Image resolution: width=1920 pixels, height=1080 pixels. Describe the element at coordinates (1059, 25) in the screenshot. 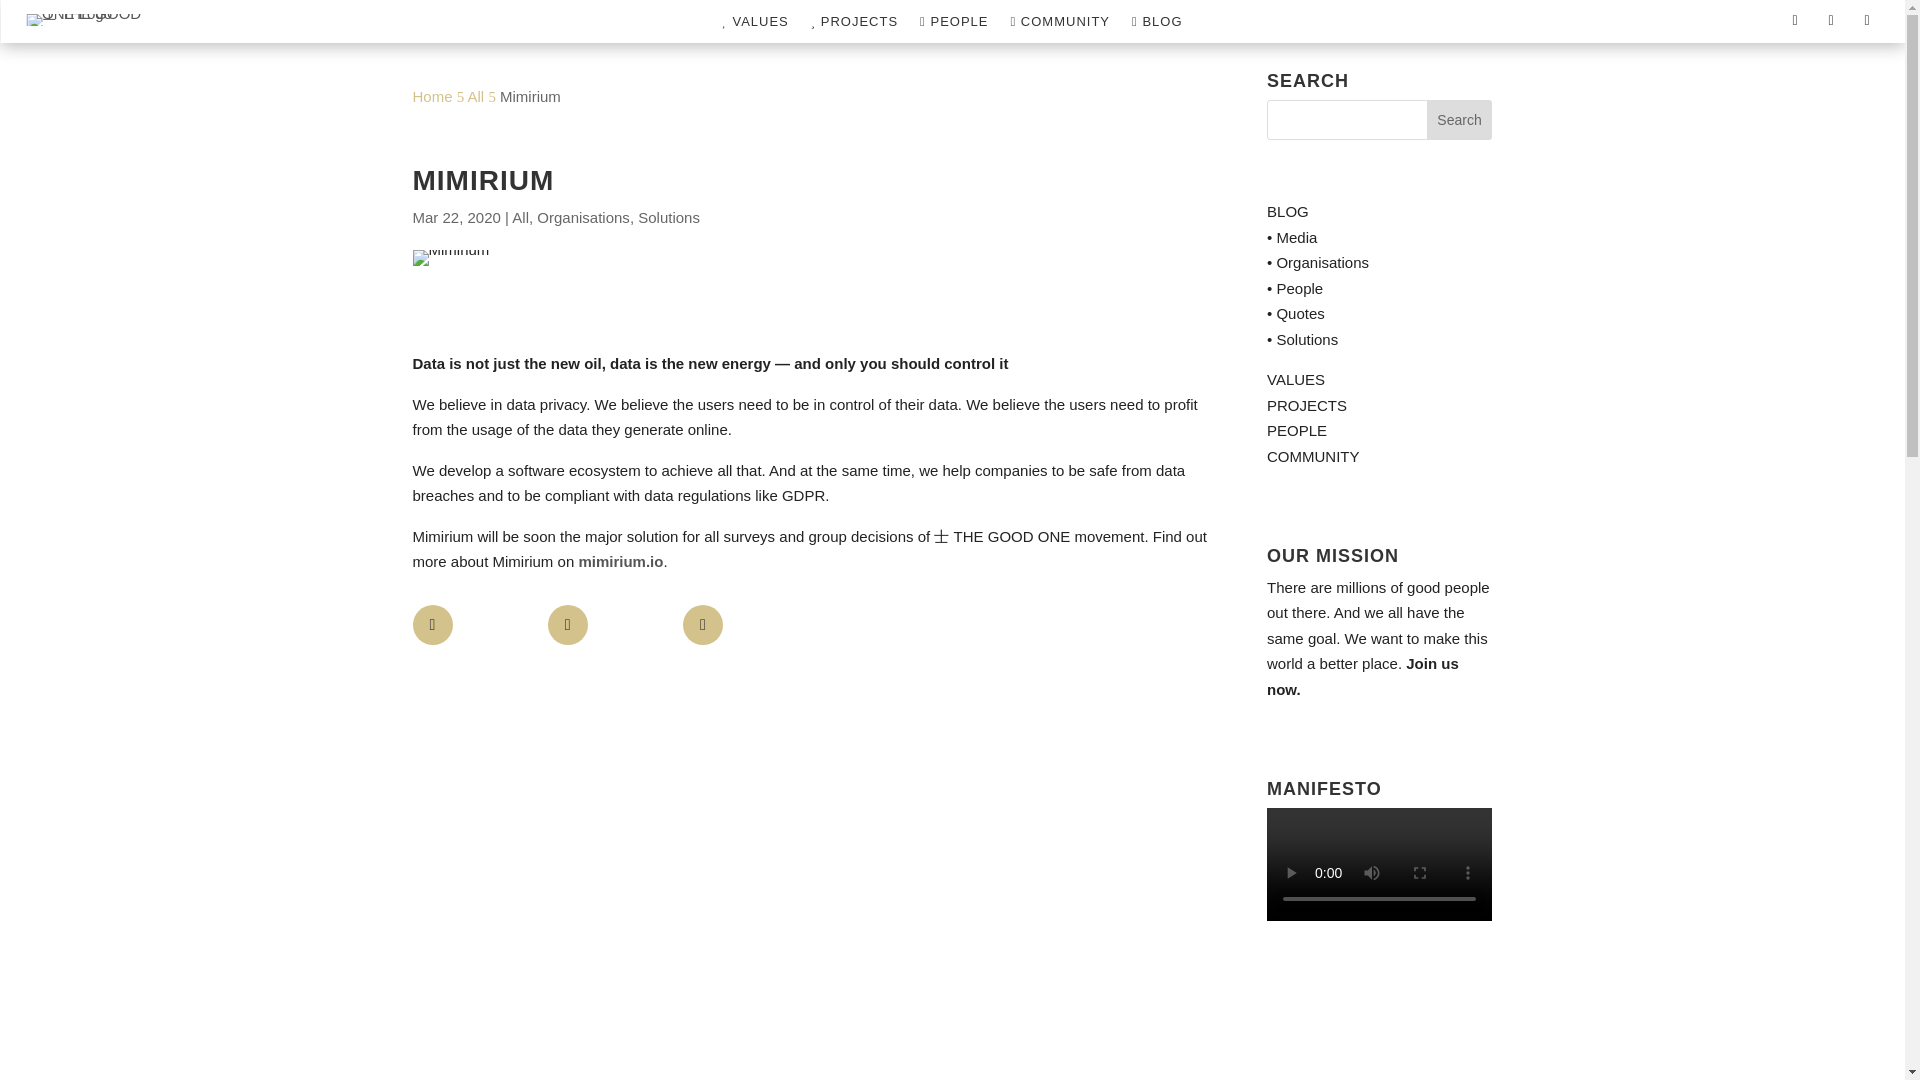

I see `YOU ARE NOT ALONE. ` at that location.